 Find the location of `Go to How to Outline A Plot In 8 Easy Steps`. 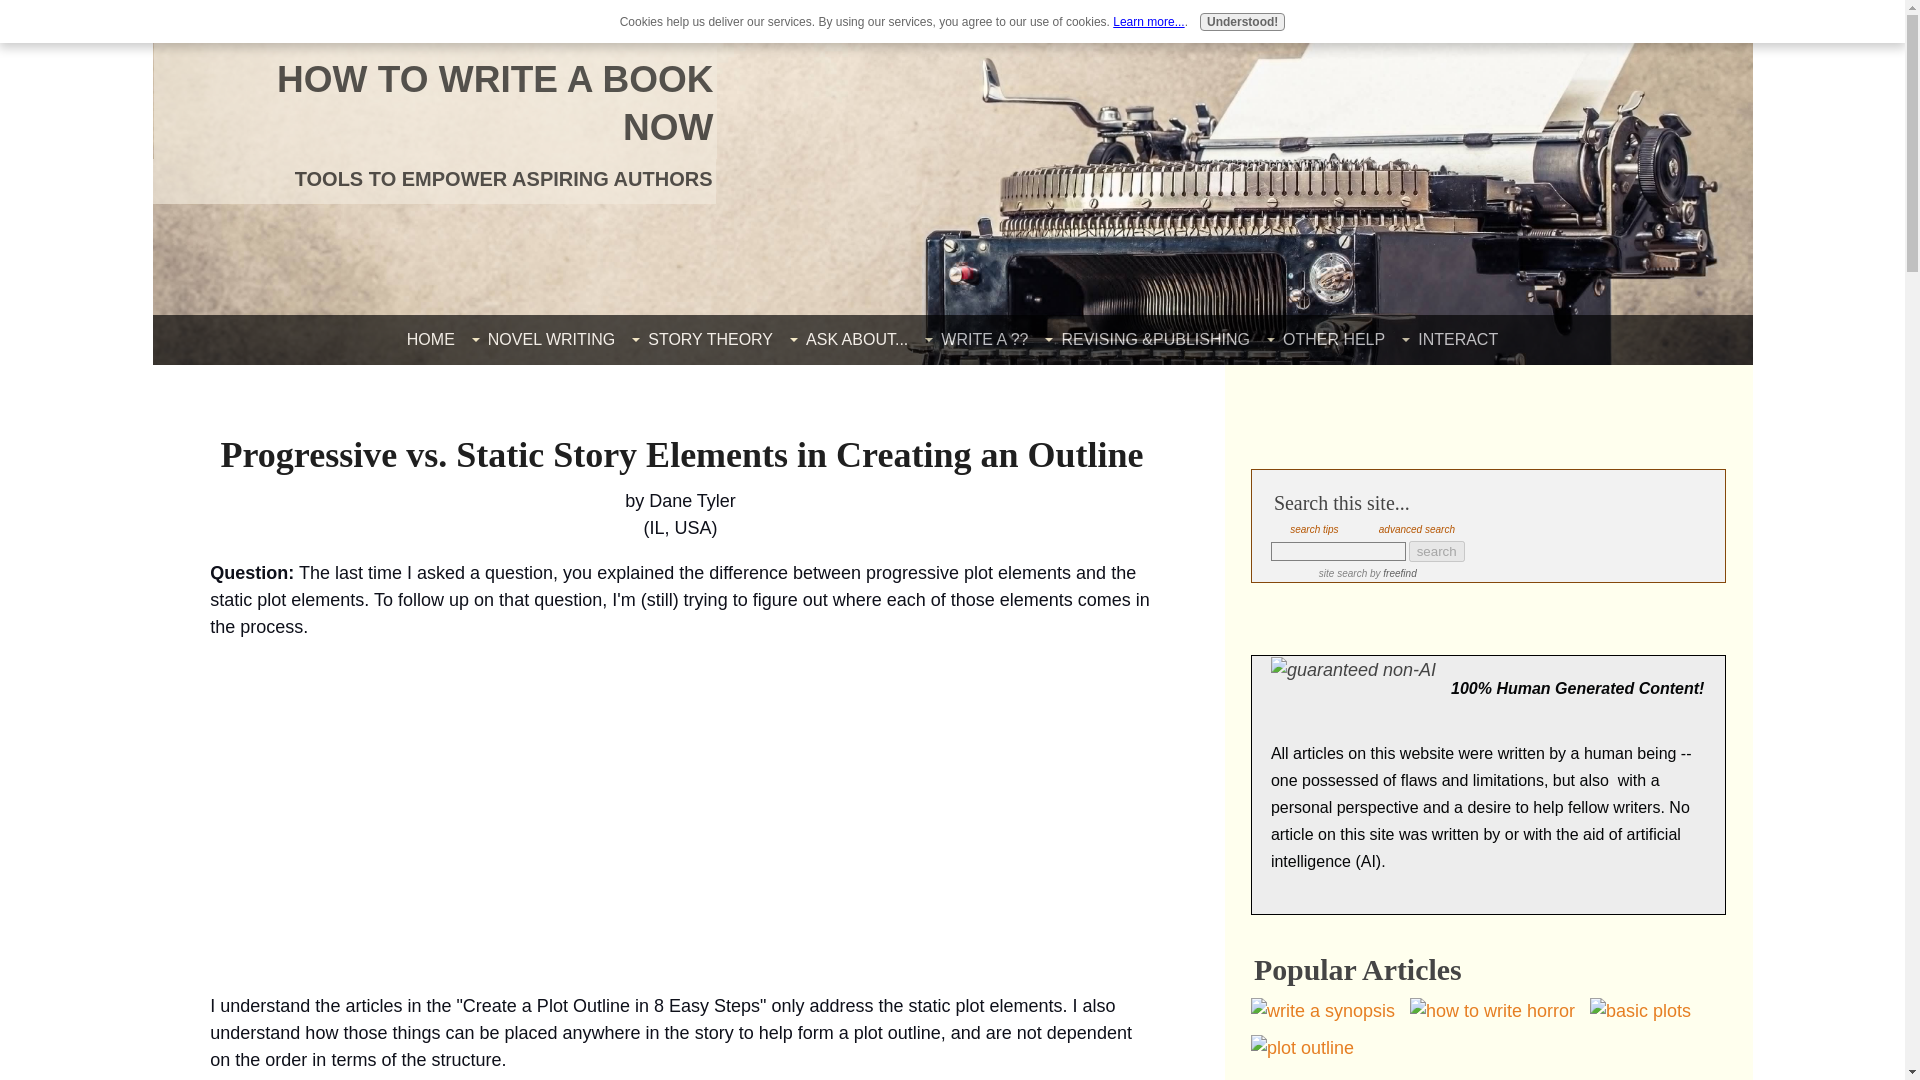

Go to How to Outline A Plot In 8 Easy Steps is located at coordinates (1310, 1048).